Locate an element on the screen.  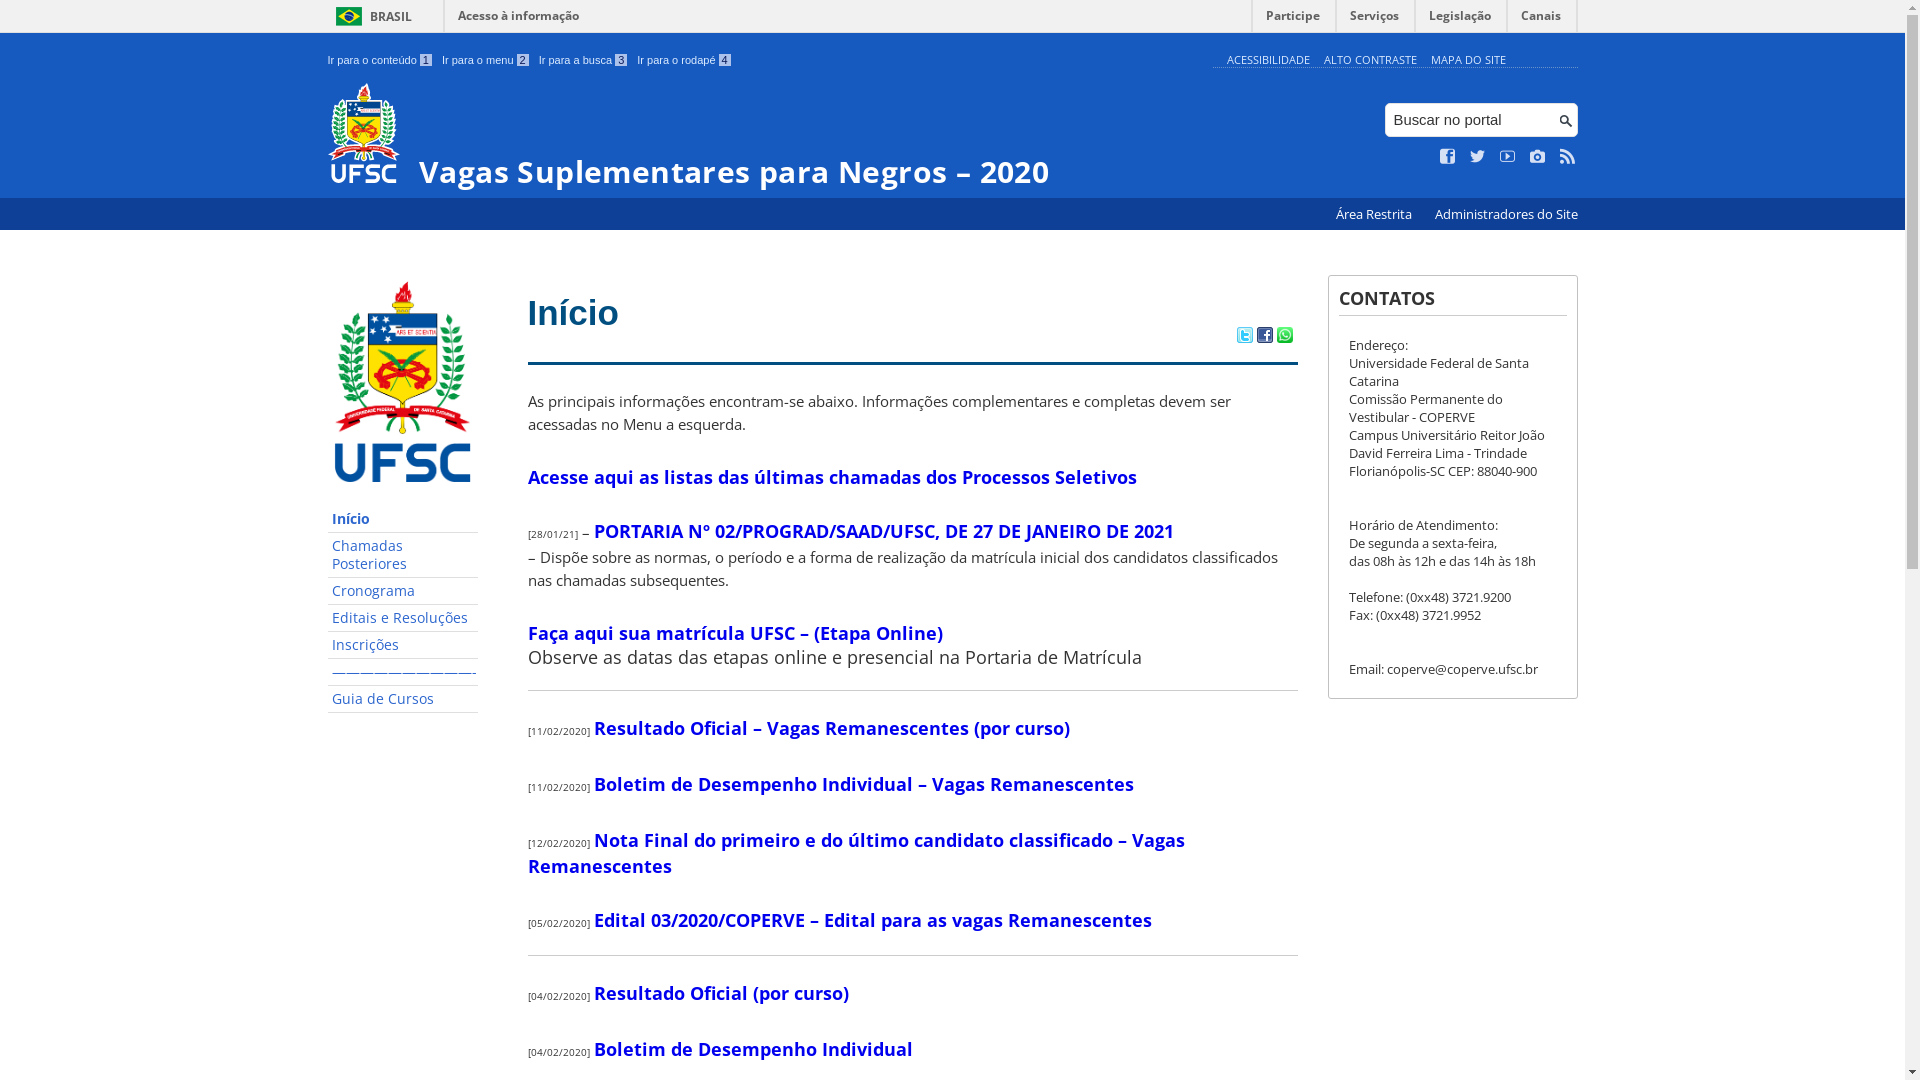
Guia de Cursos is located at coordinates (403, 700).